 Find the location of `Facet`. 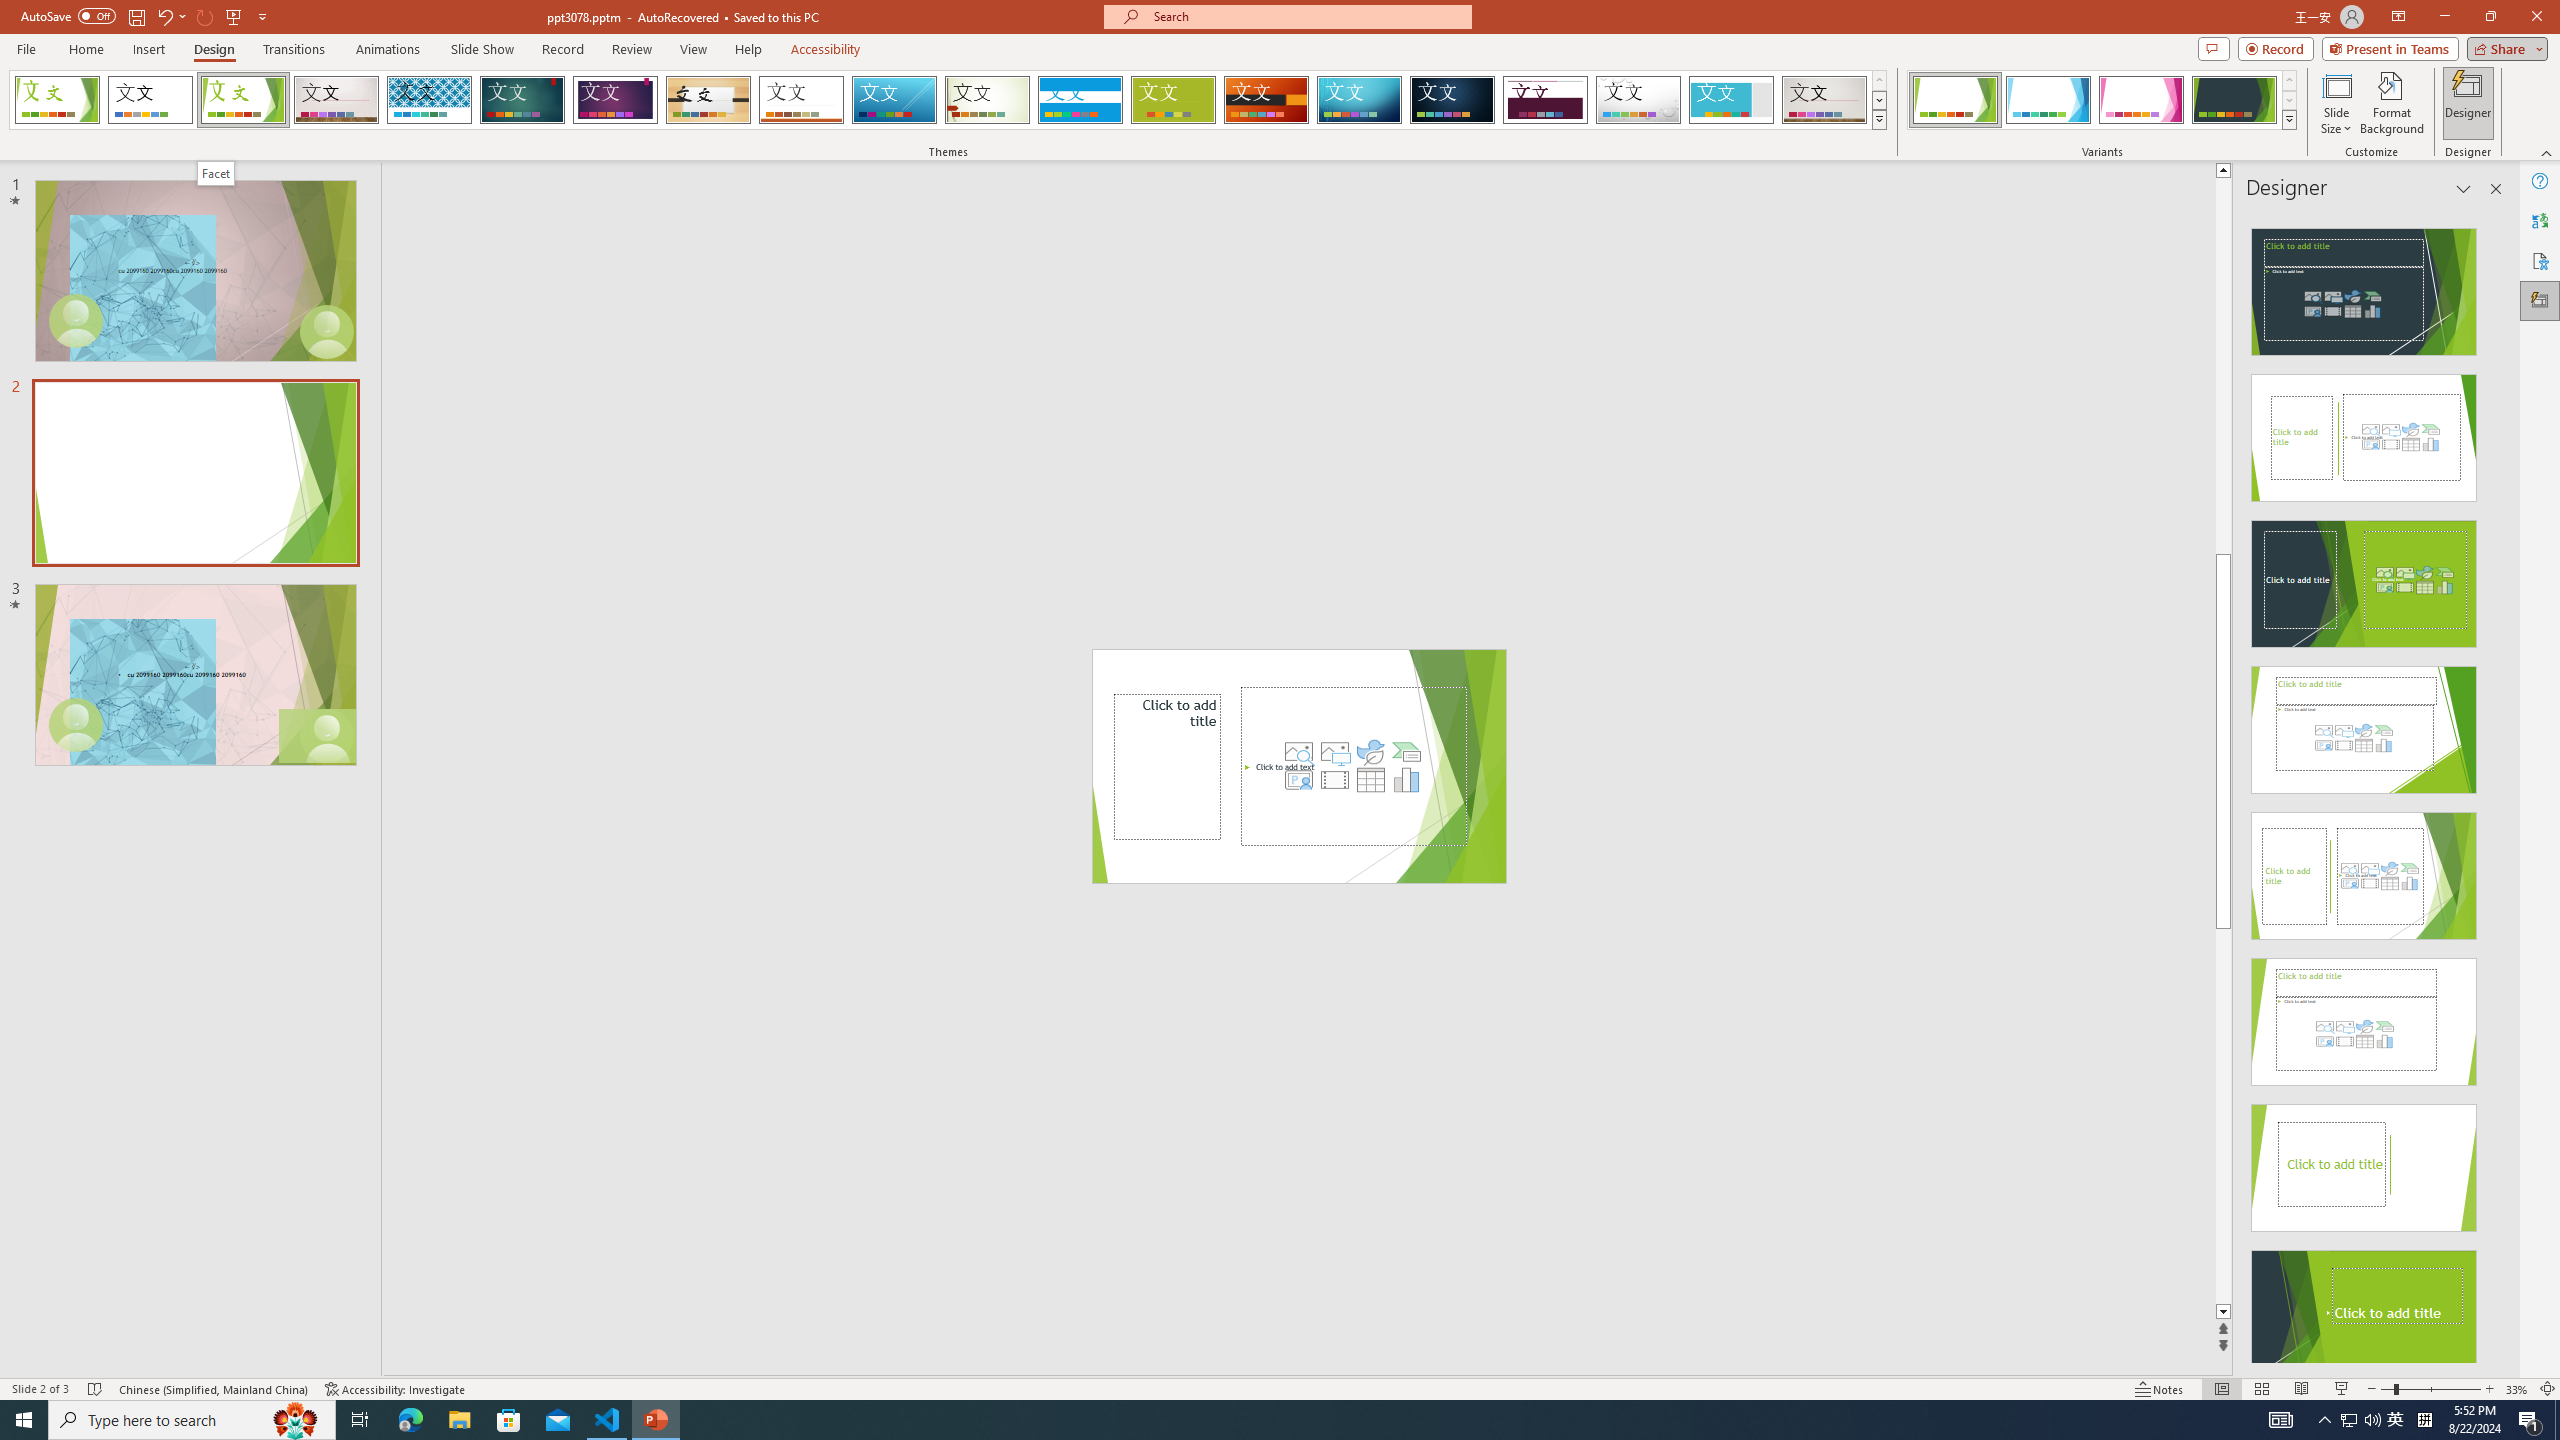

Facet is located at coordinates (243, 100).